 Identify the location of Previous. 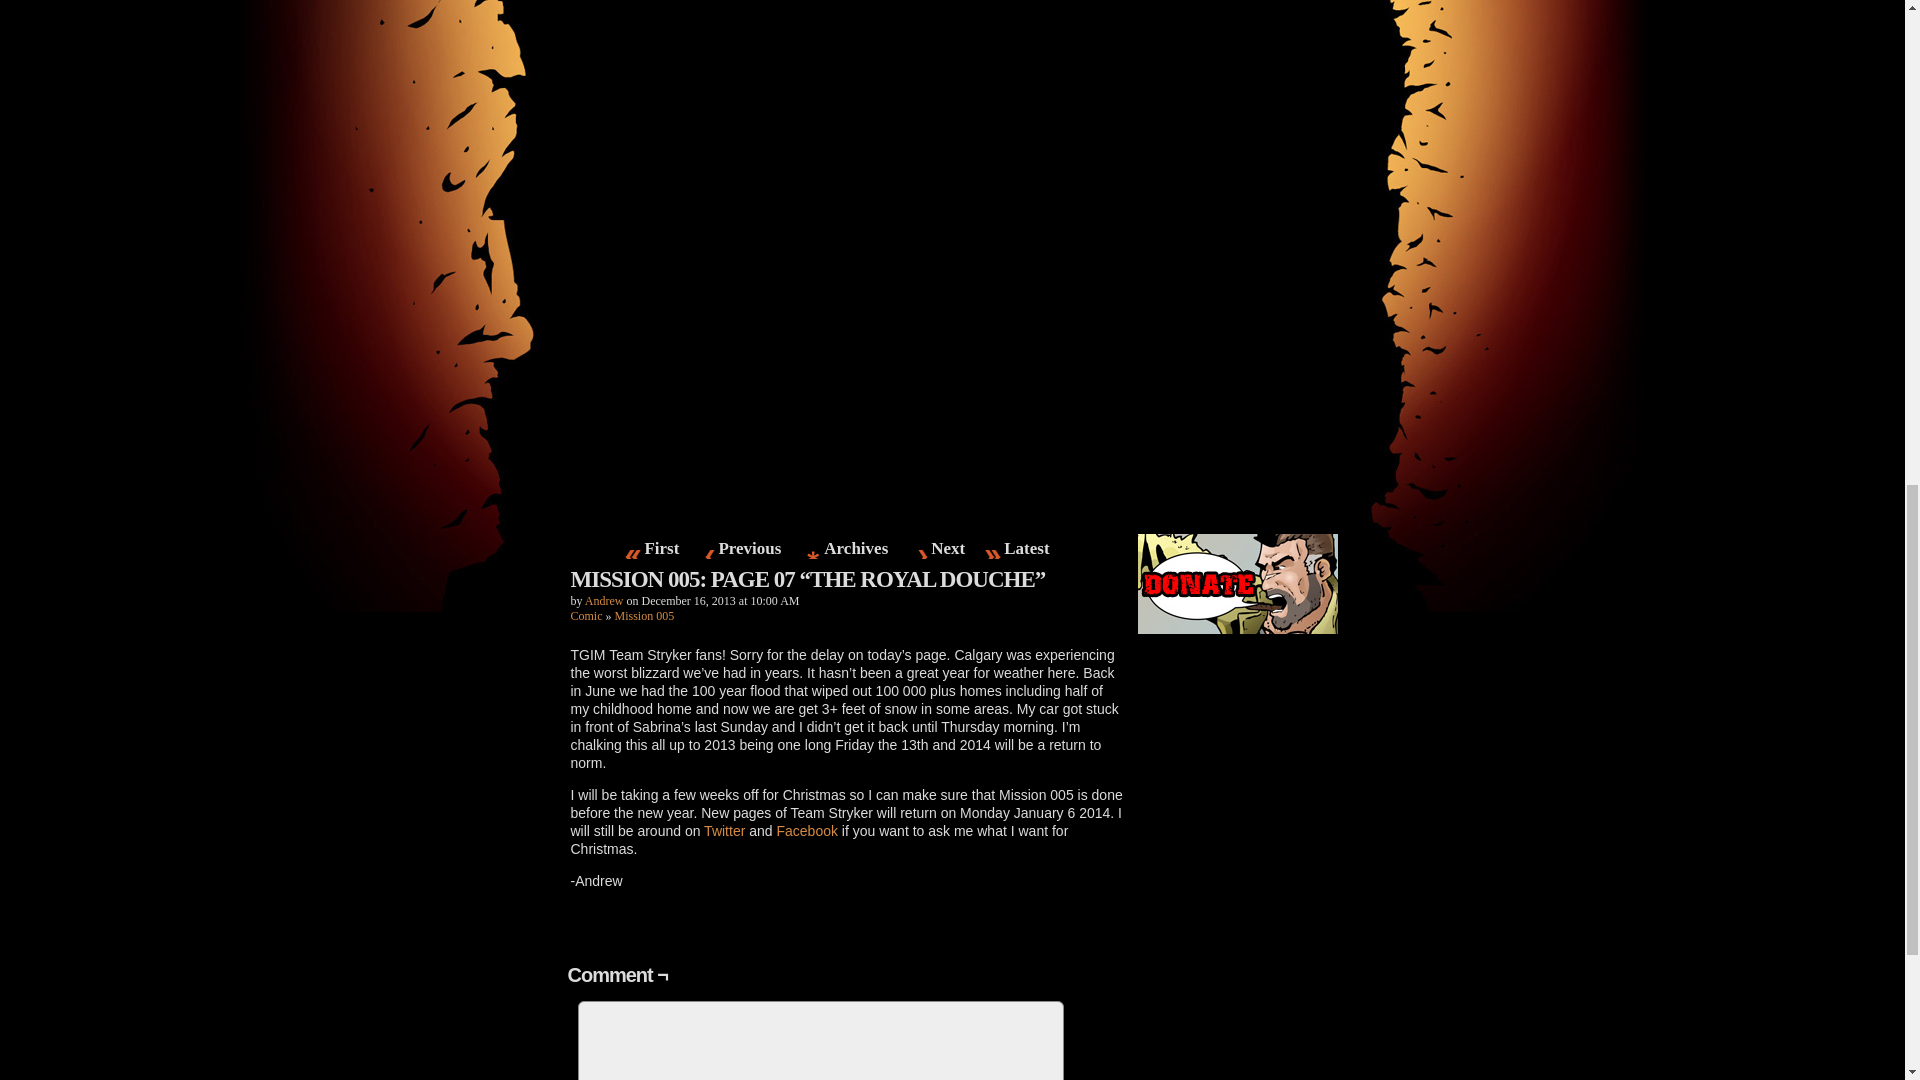
(749, 548).